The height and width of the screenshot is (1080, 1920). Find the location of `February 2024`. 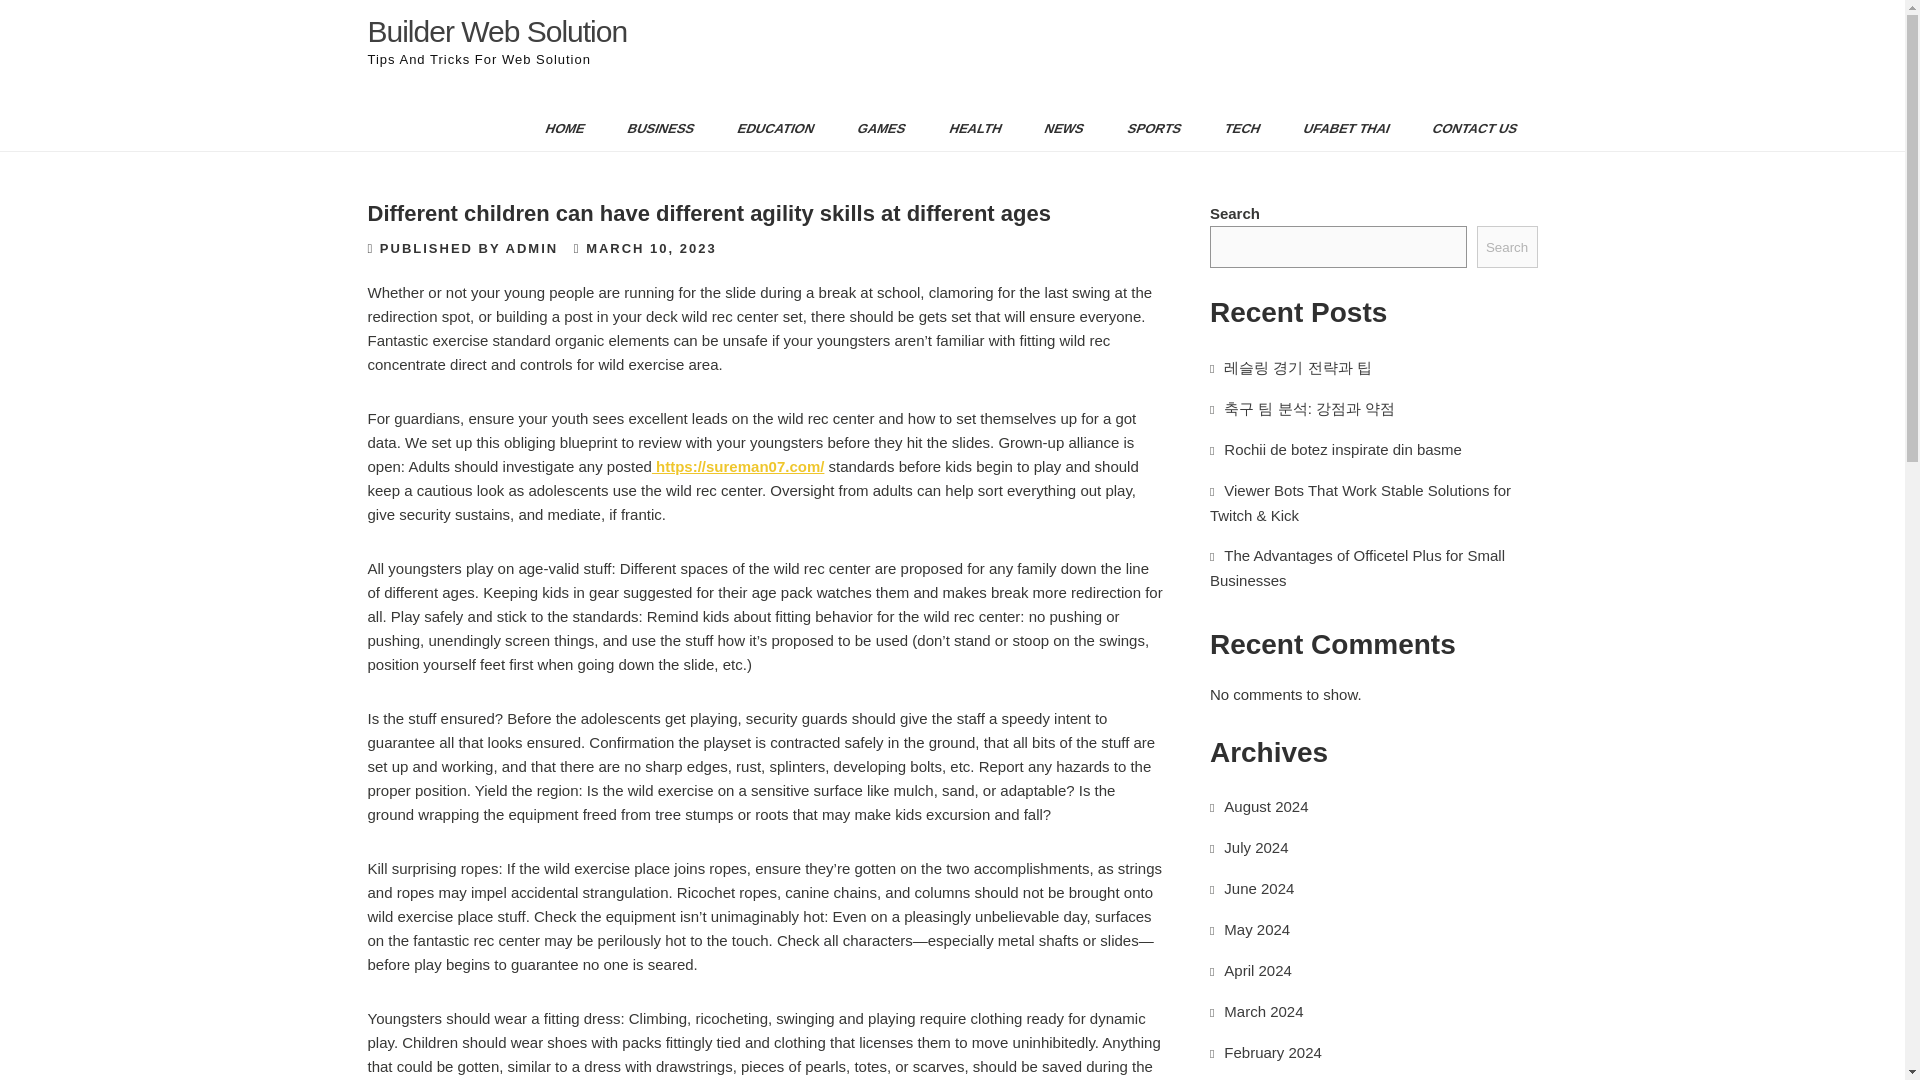

February 2024 is located at coordinates (1273, 1052).